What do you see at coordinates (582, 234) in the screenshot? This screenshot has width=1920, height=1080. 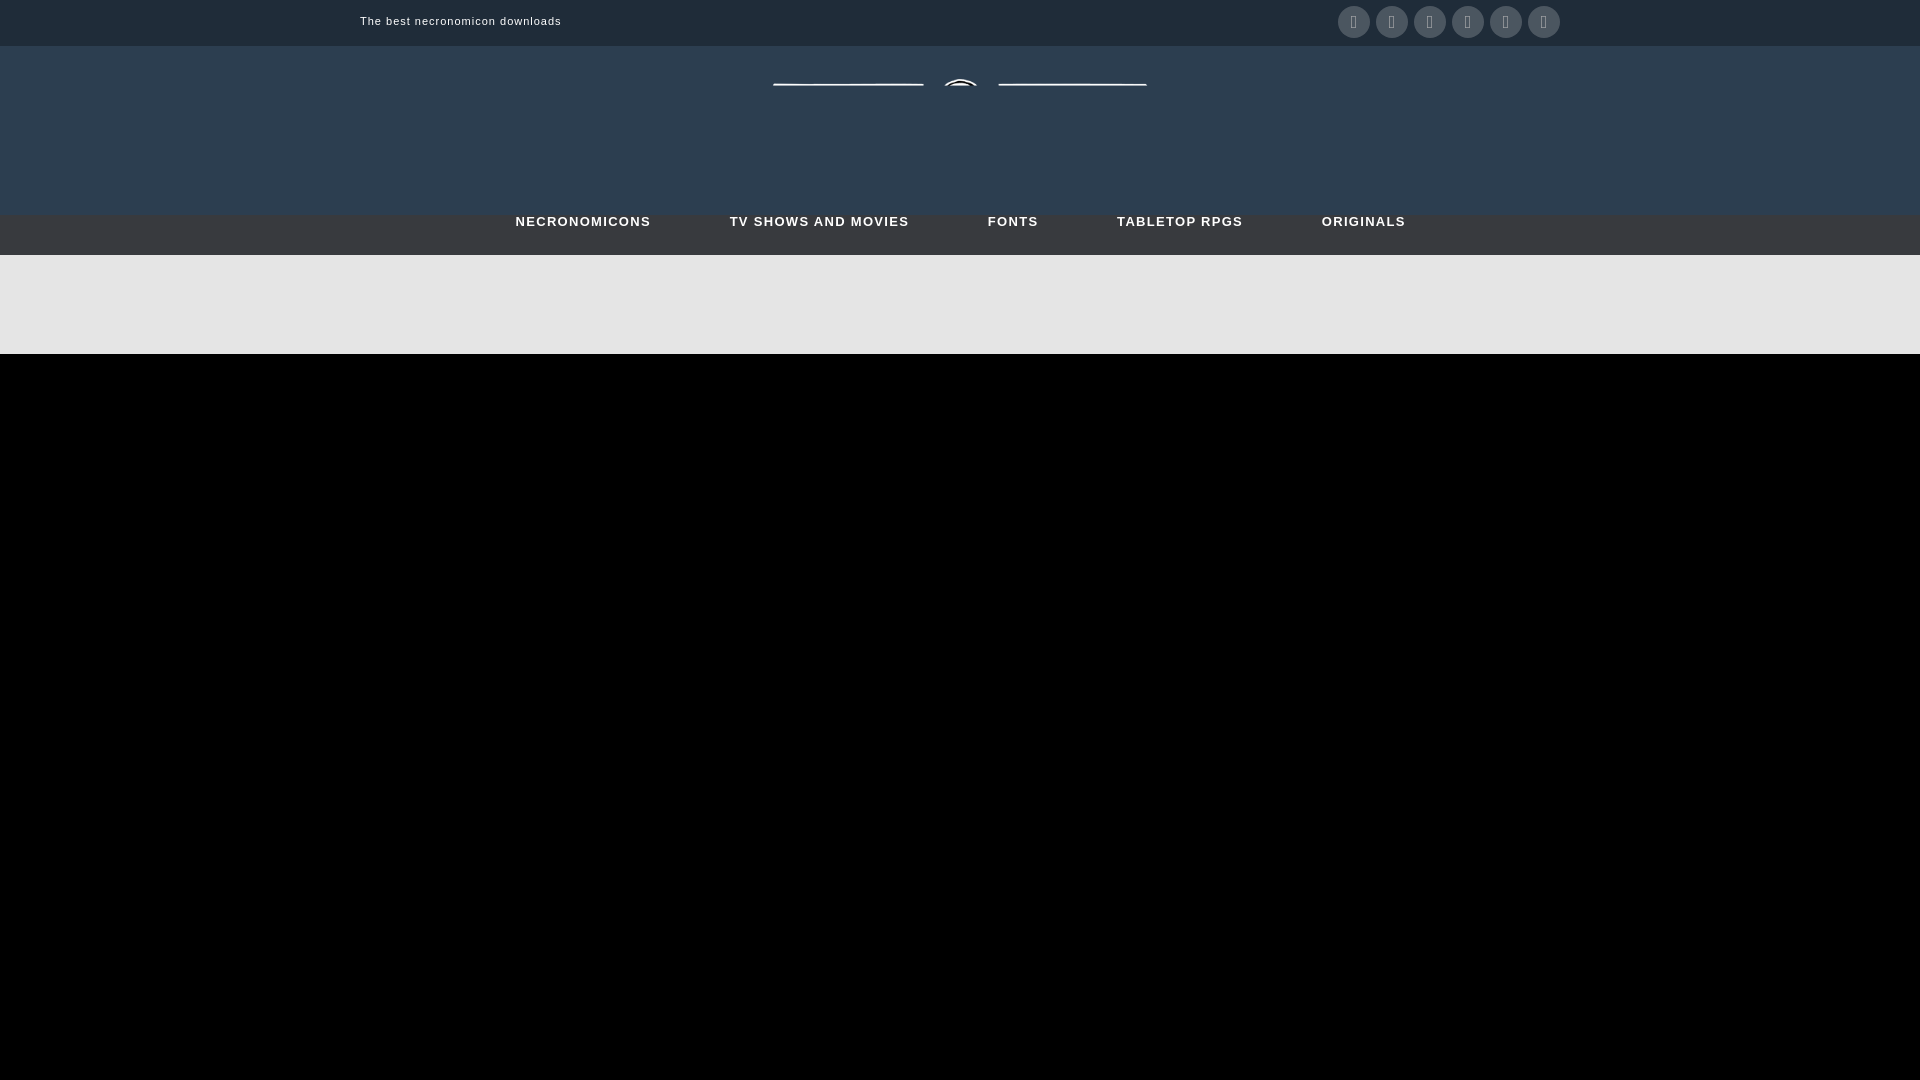 I see `NECRONOMICONS` at bounding box center [582, 234].